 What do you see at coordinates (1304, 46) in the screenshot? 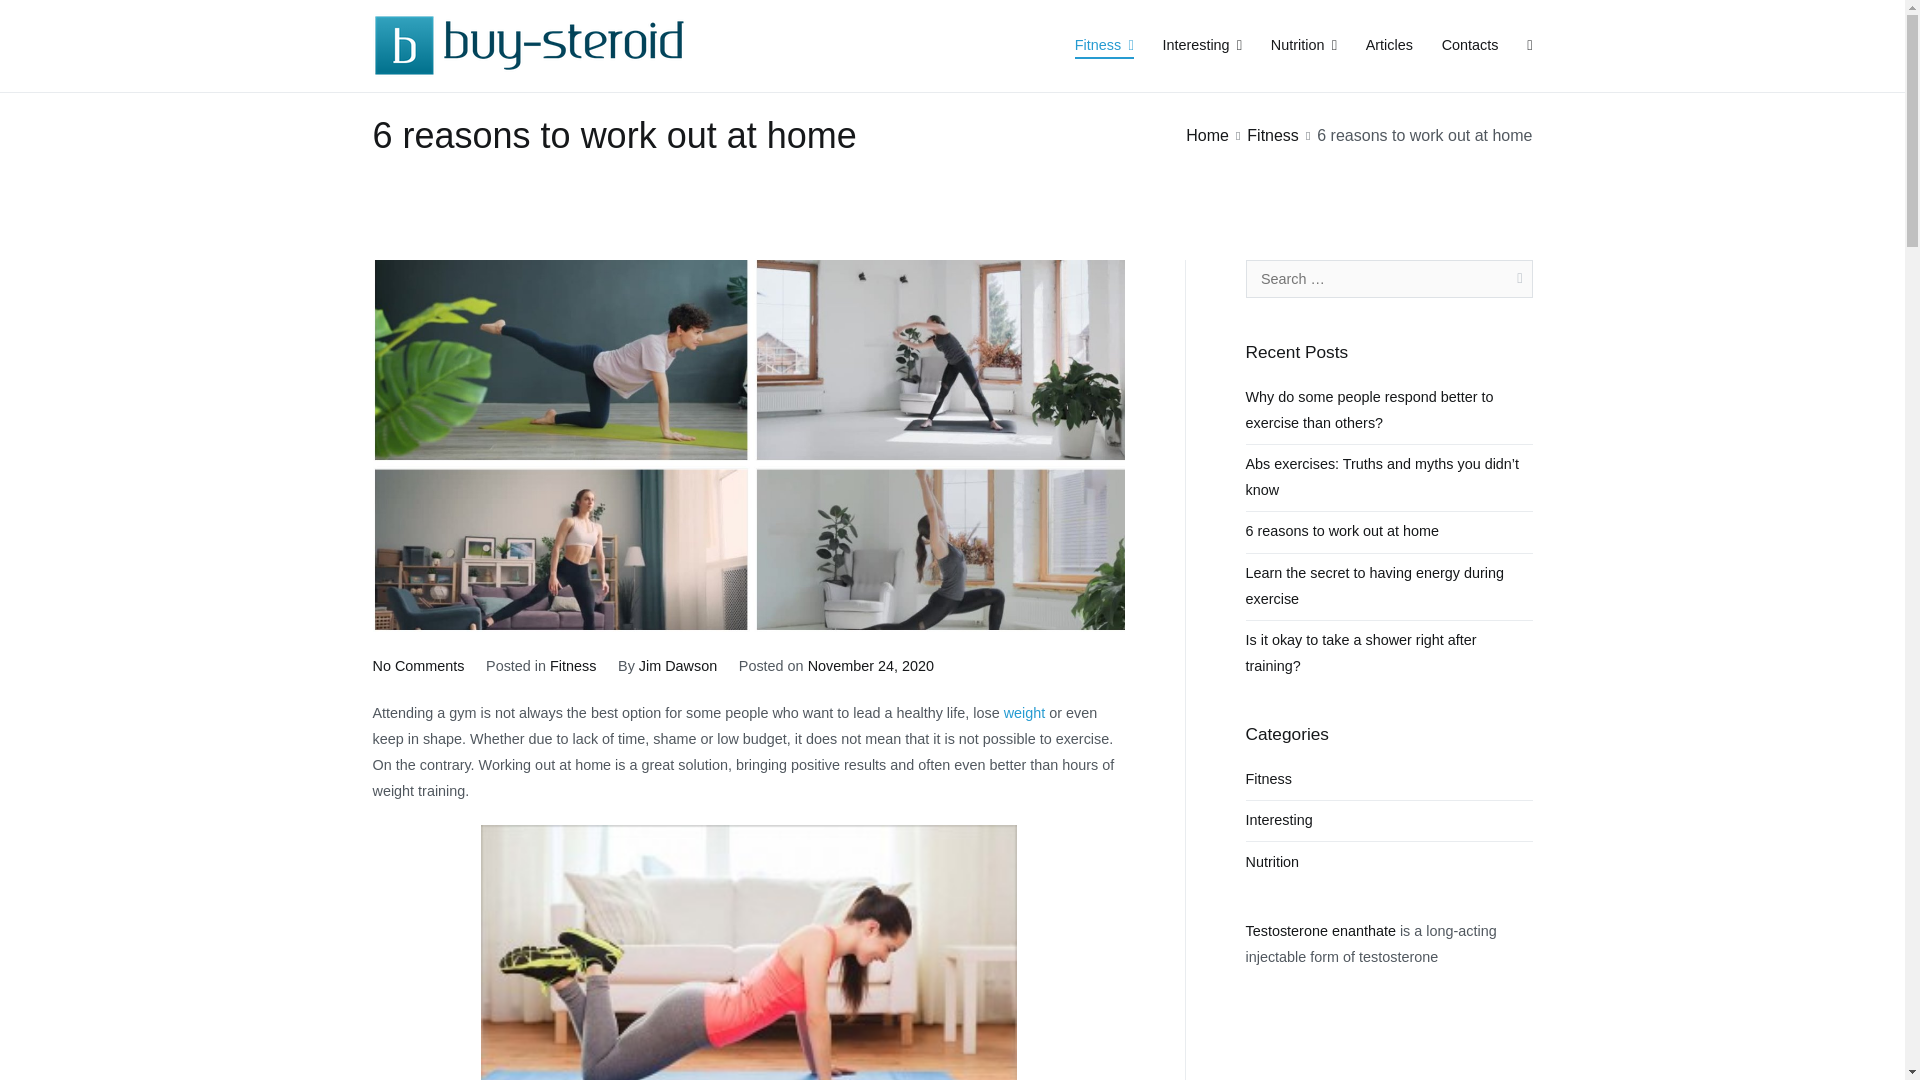
I see `Nutrition` at bounding box center [1304, 46].